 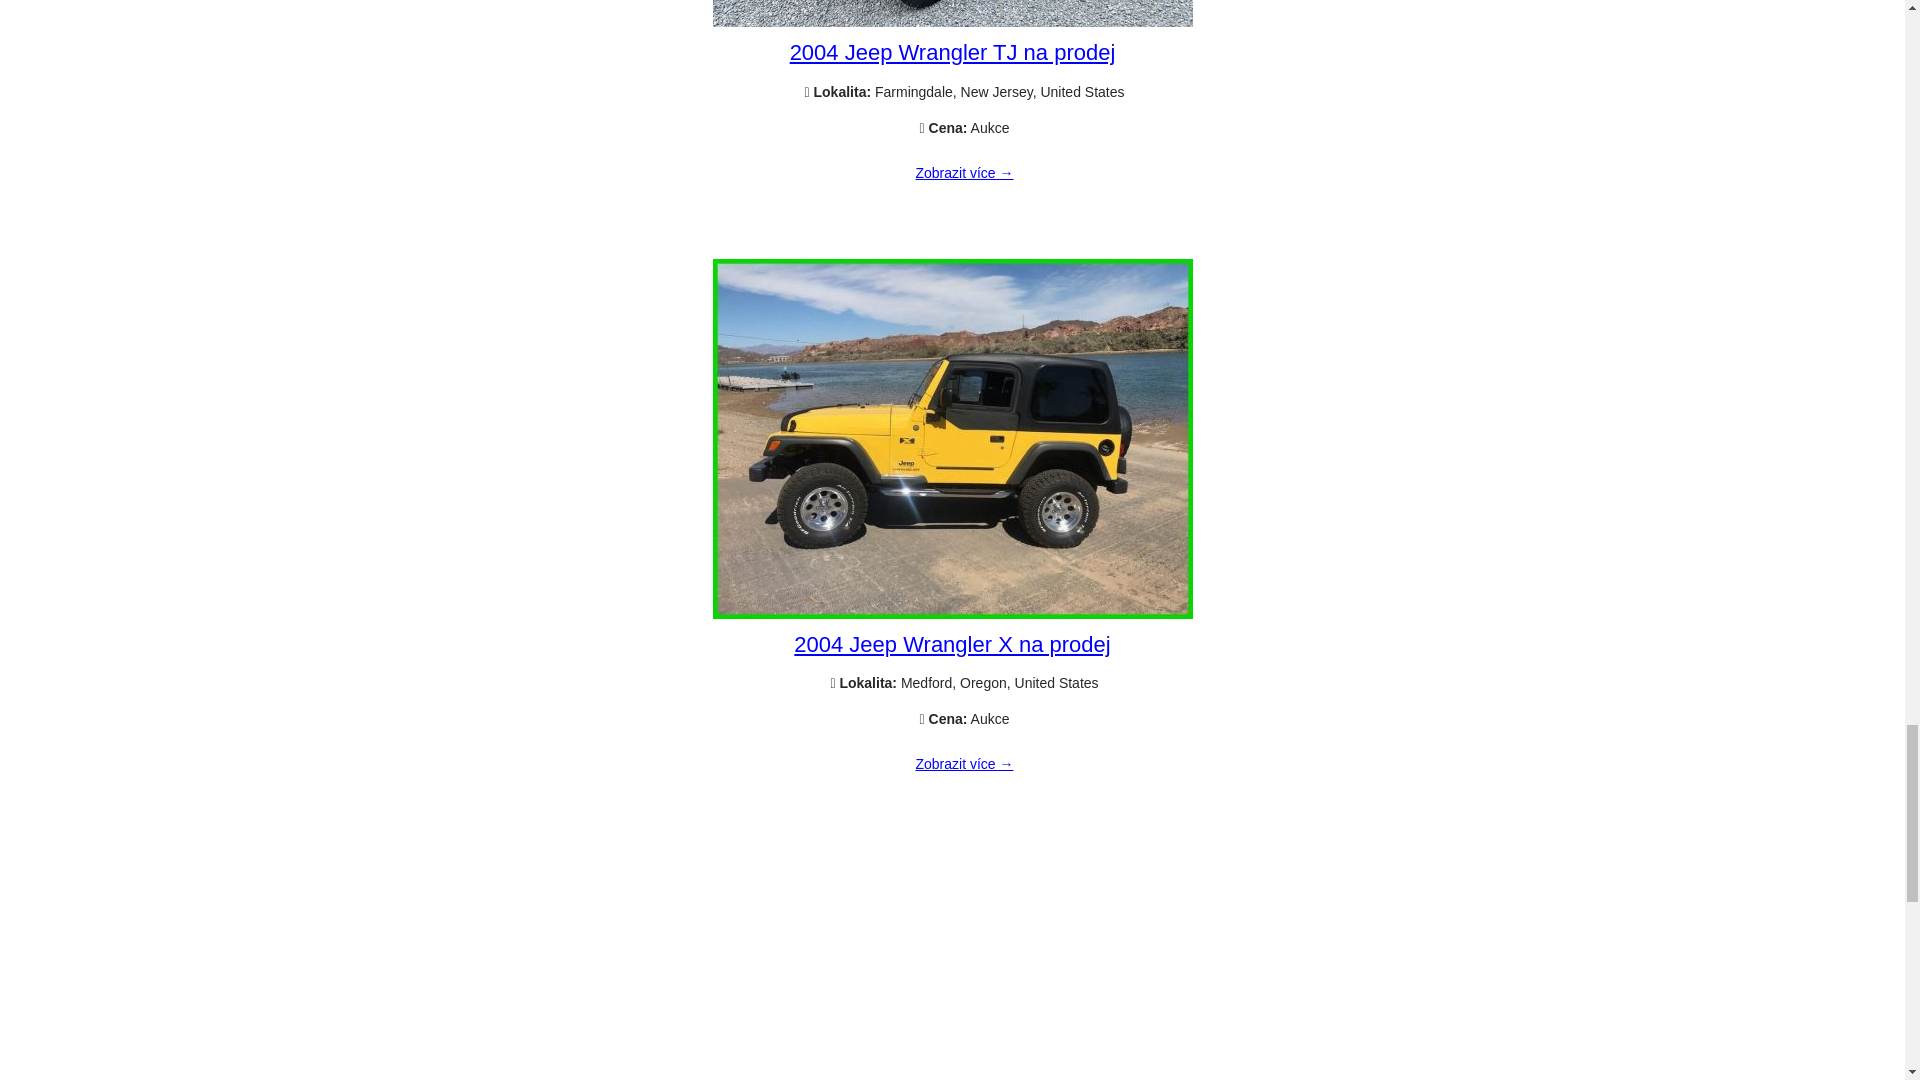 I want to click on 2004 Jeep Wrangler X na prodej, so click(x=964, y=765).